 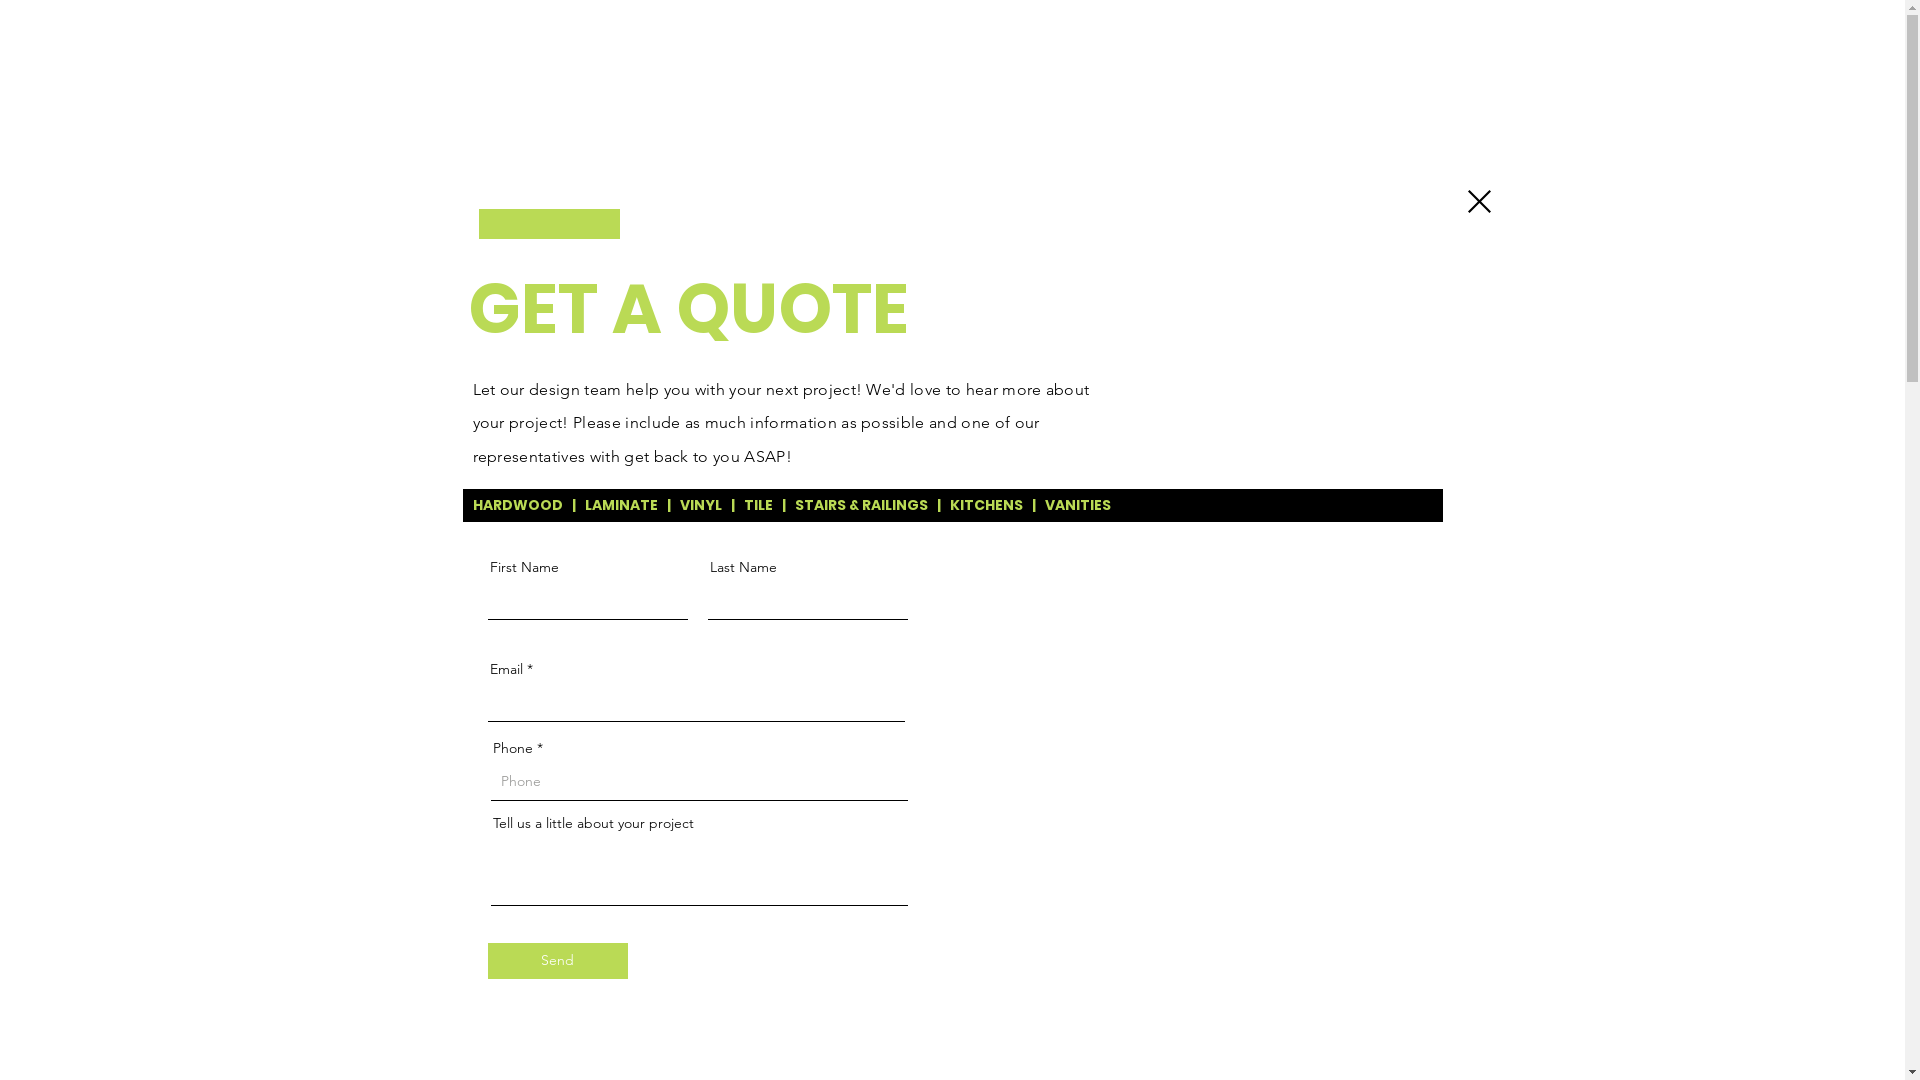 I want to click on Back to site, so click(x=1480, y=202).